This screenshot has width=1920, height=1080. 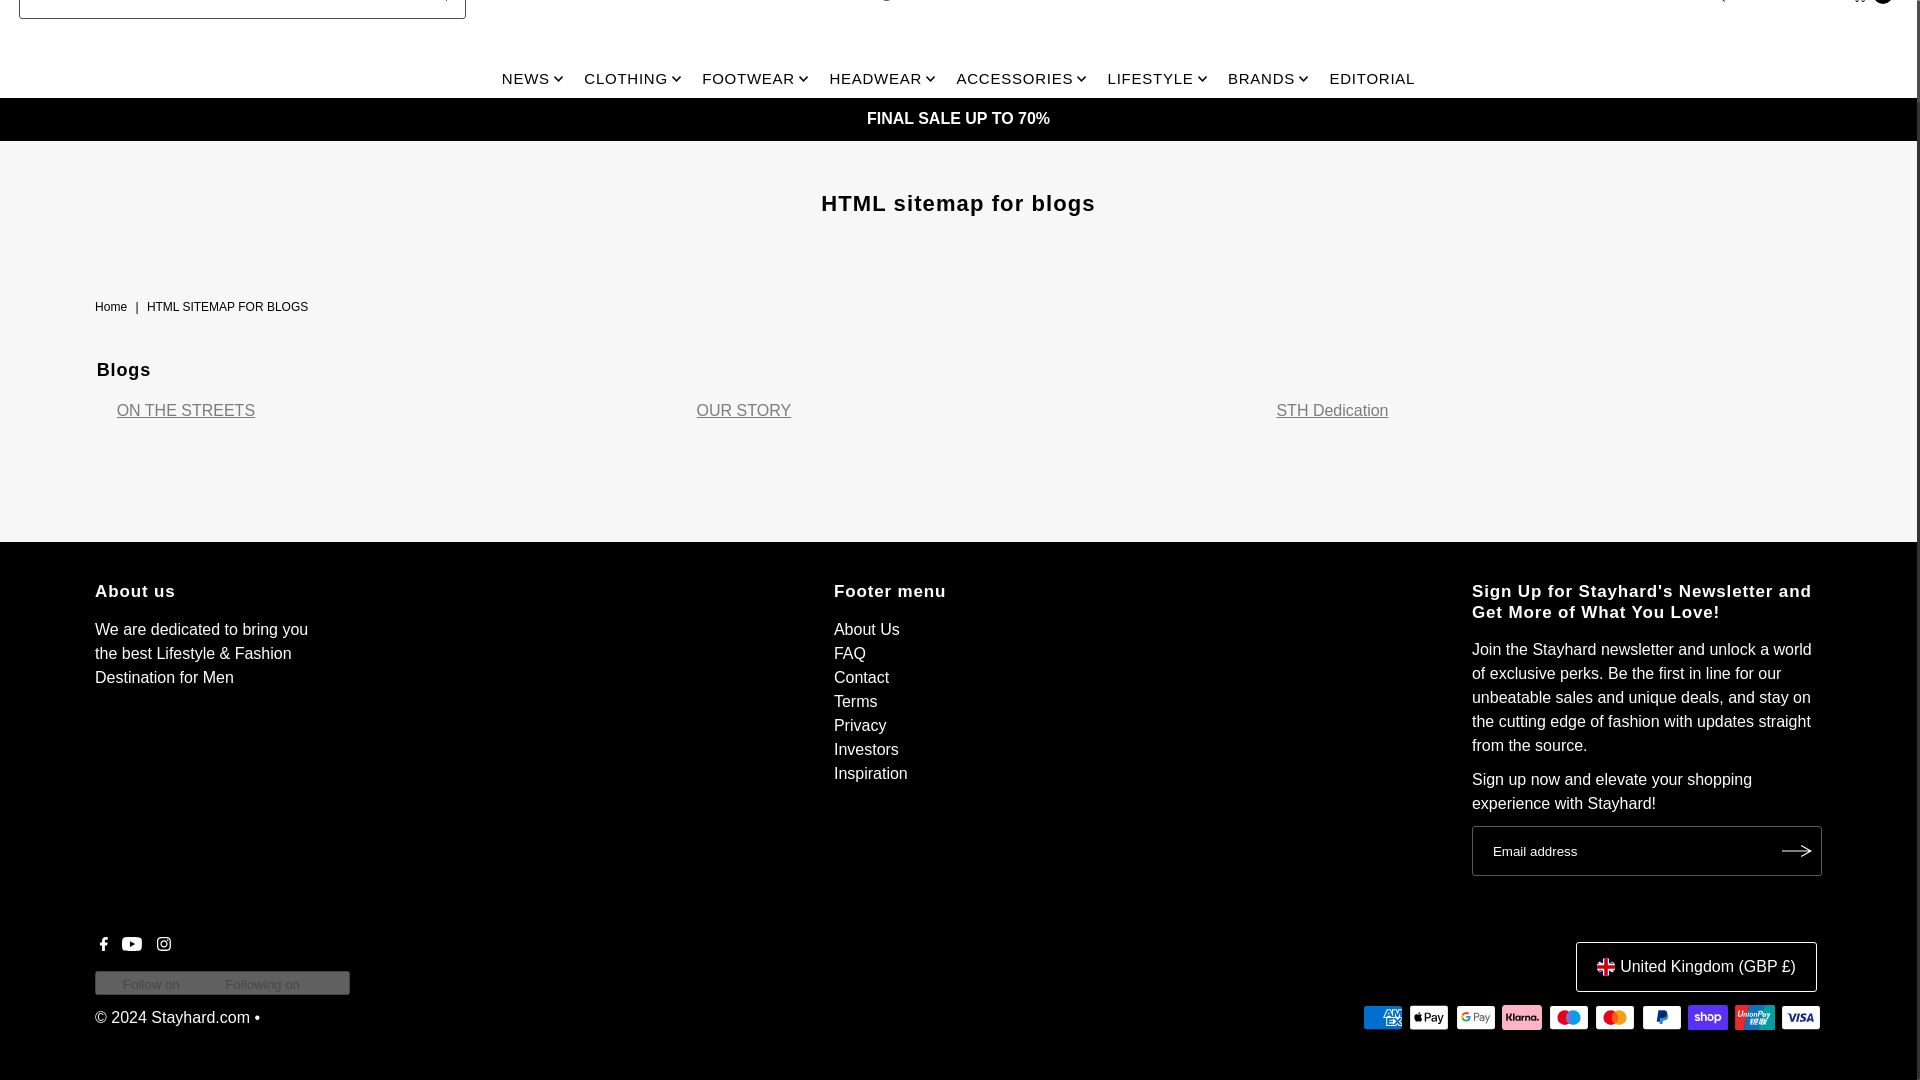 I want to click on Maestro, so click(x=1569, y=1018).